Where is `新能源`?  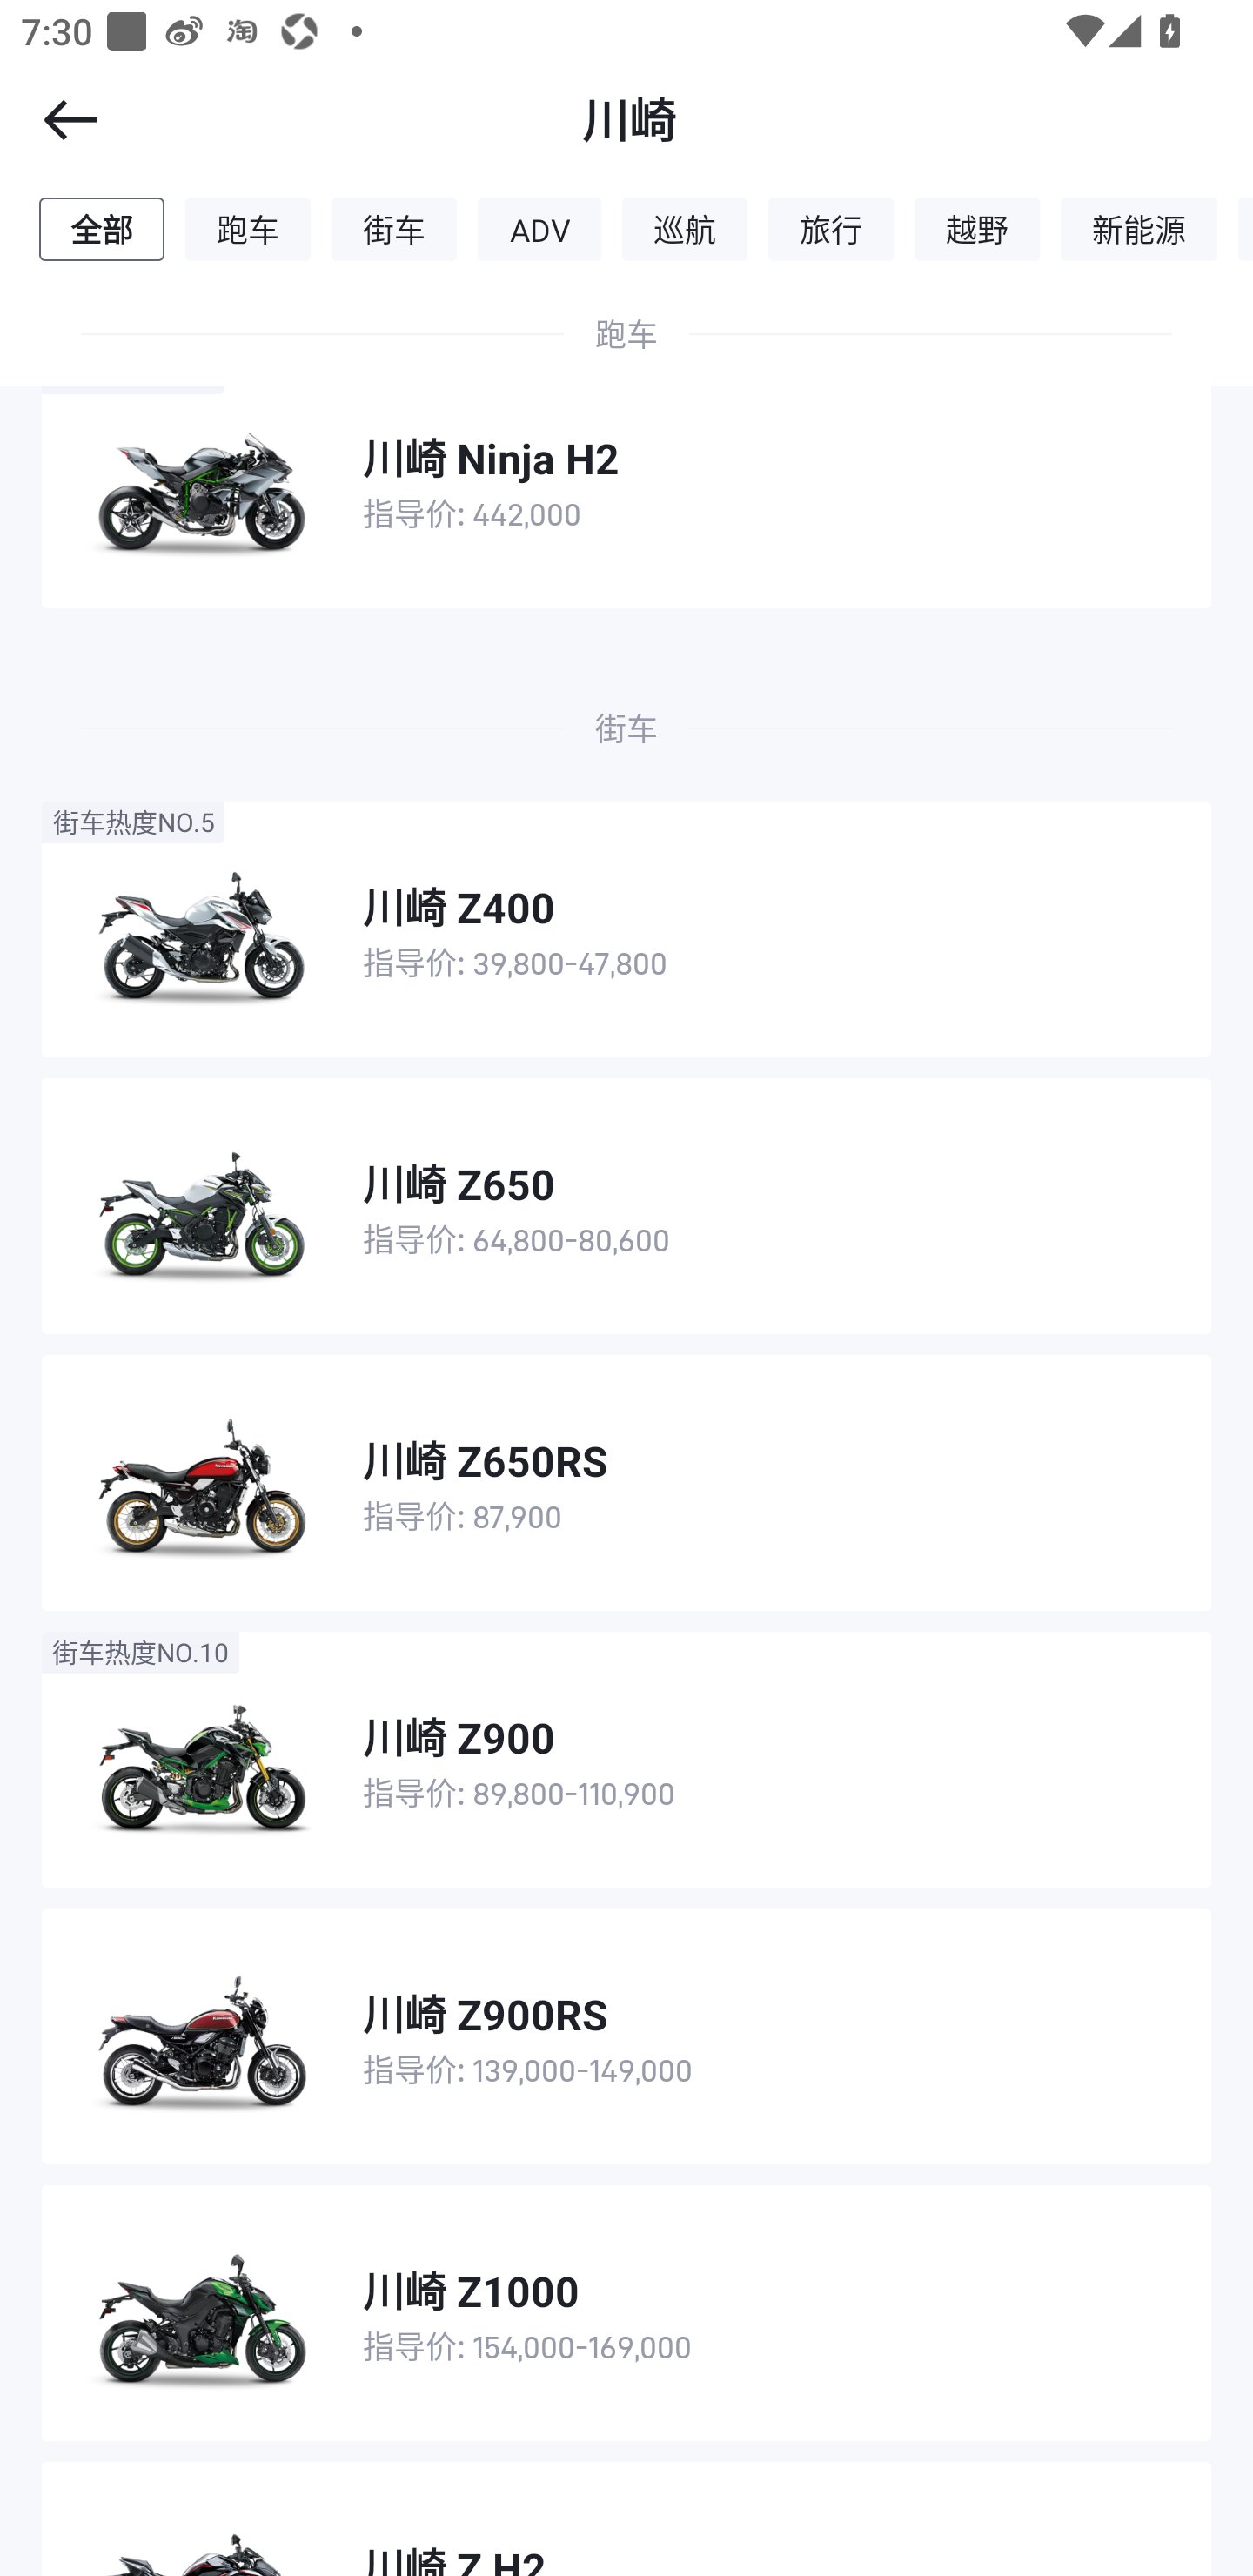 新能源 is located at coordinates (1139, 228).